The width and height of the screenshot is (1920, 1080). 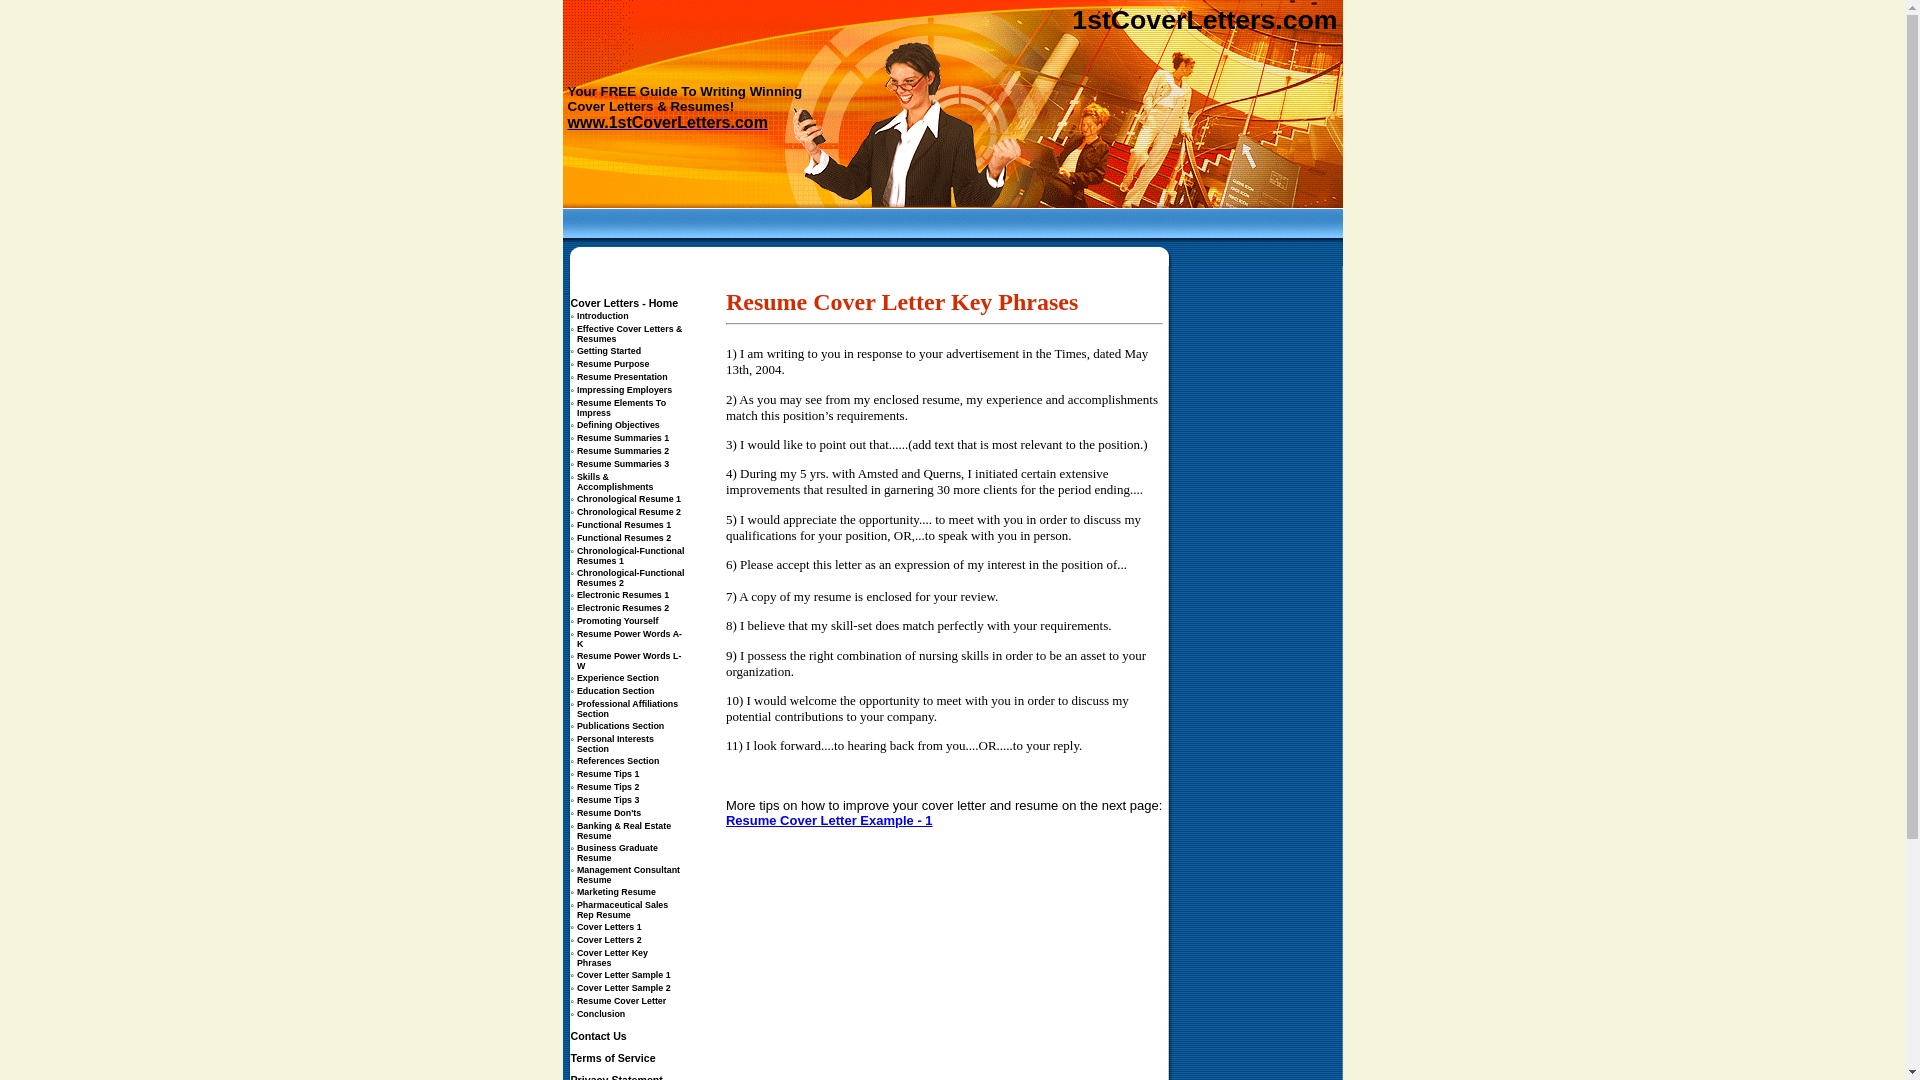 I want to click on www.1stCoverLetters.com, so click(x=668, y=124).